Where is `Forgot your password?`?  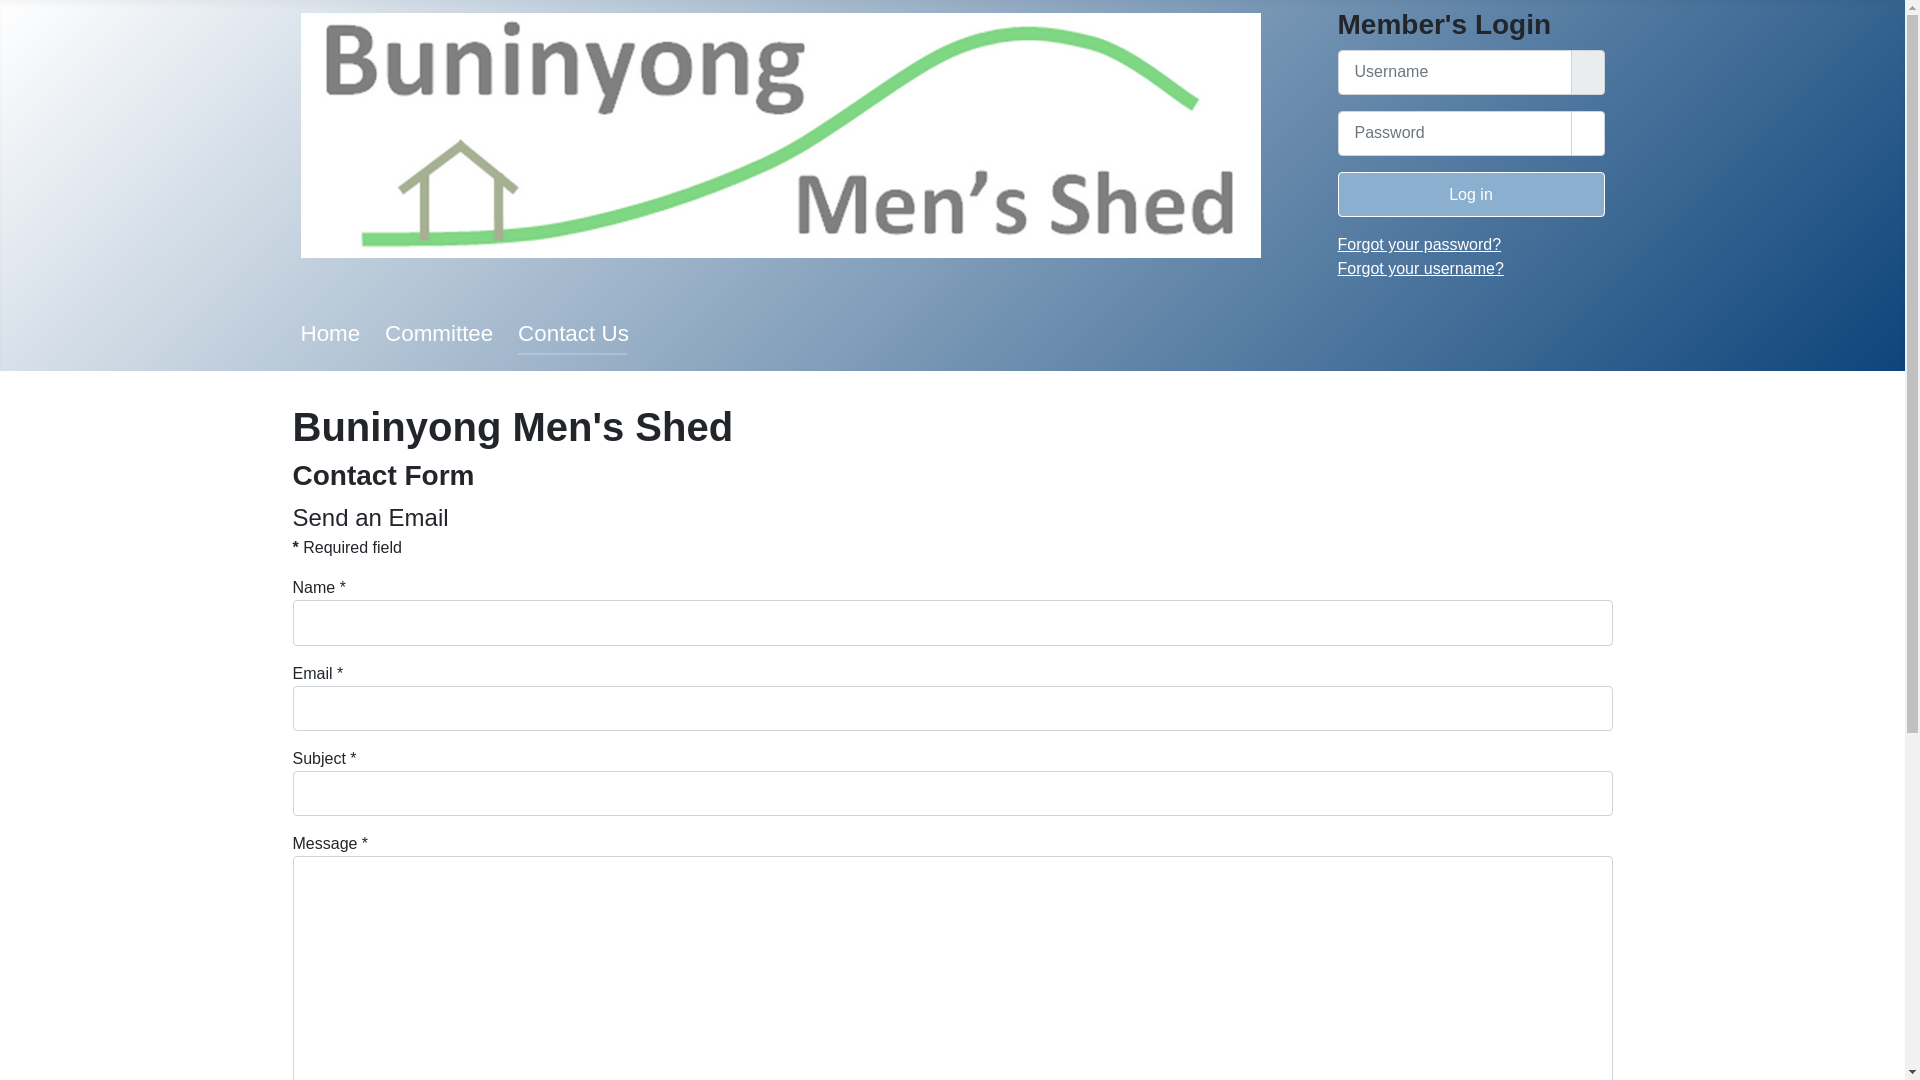
Forgot your password? is located at coordinates (1420, 244).